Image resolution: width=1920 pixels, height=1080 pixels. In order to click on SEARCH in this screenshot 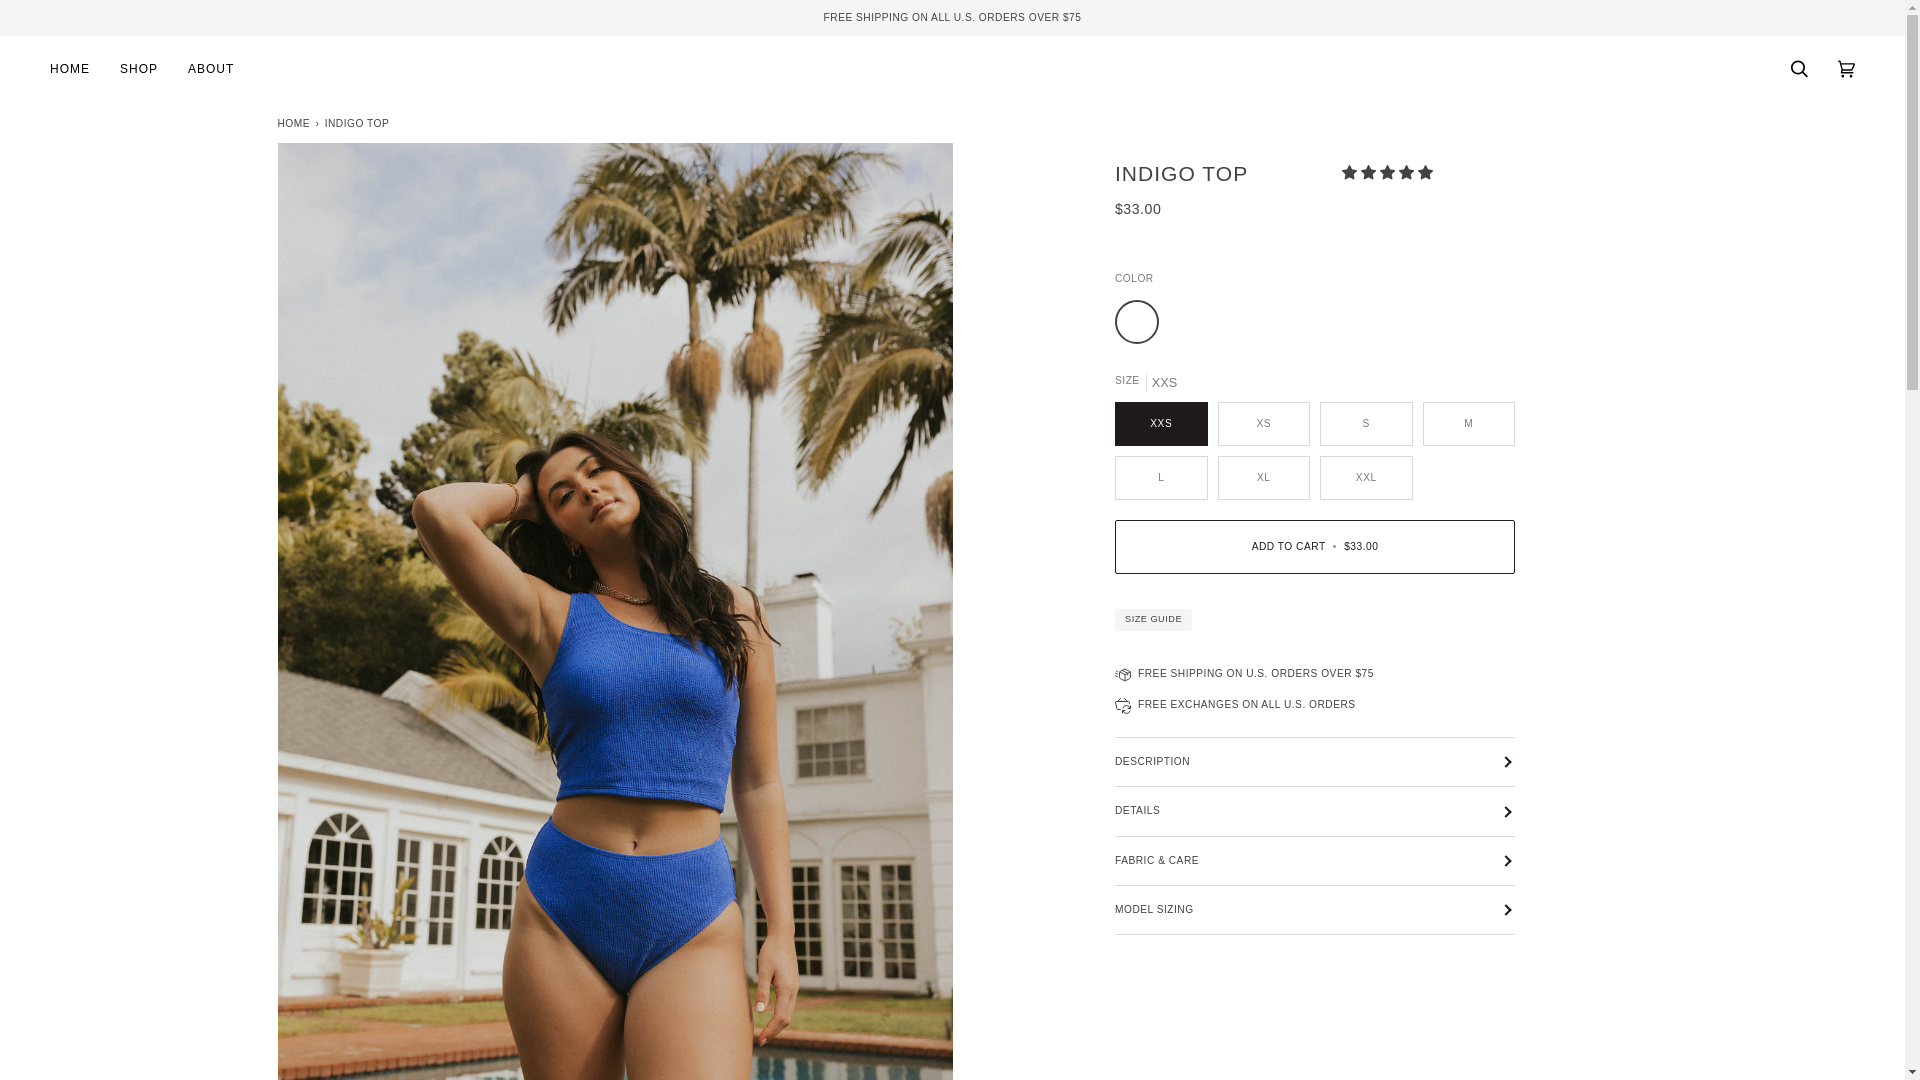, I will do `click(1799, 68)`.